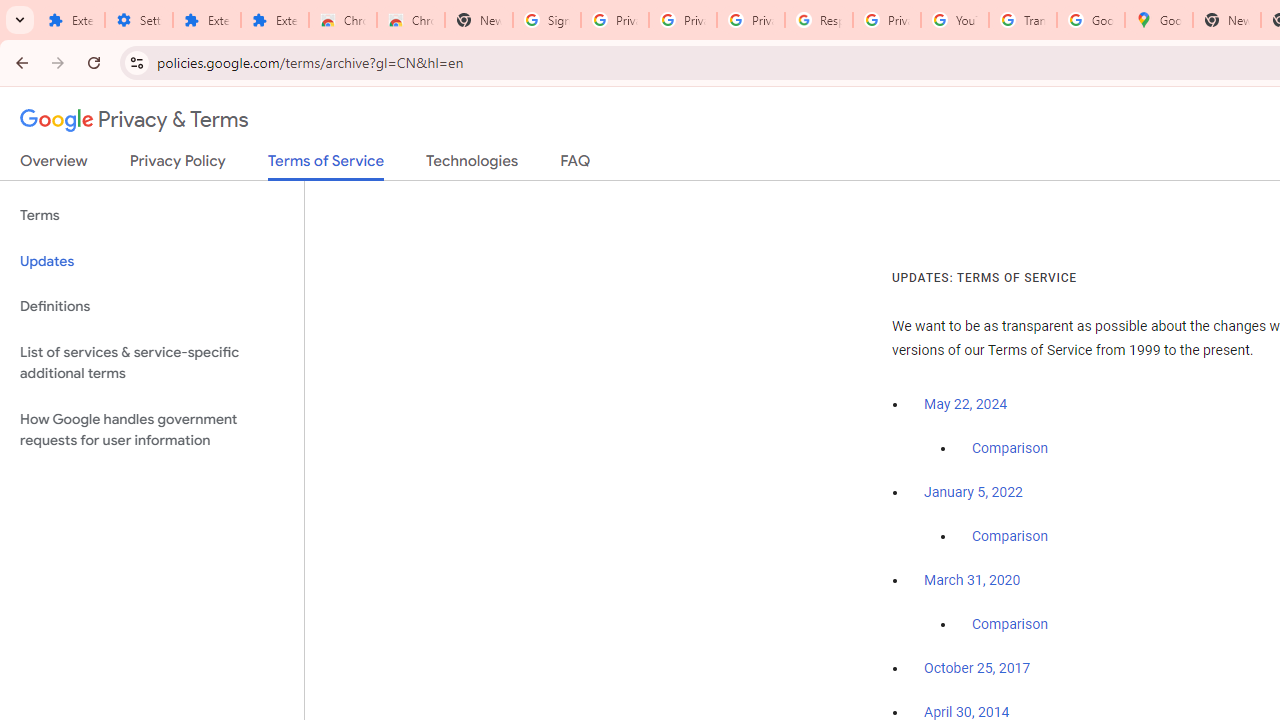 Image resolution: width=1280 pixels, height=720 pixels. I want to click on Settings, so click(138, 20).